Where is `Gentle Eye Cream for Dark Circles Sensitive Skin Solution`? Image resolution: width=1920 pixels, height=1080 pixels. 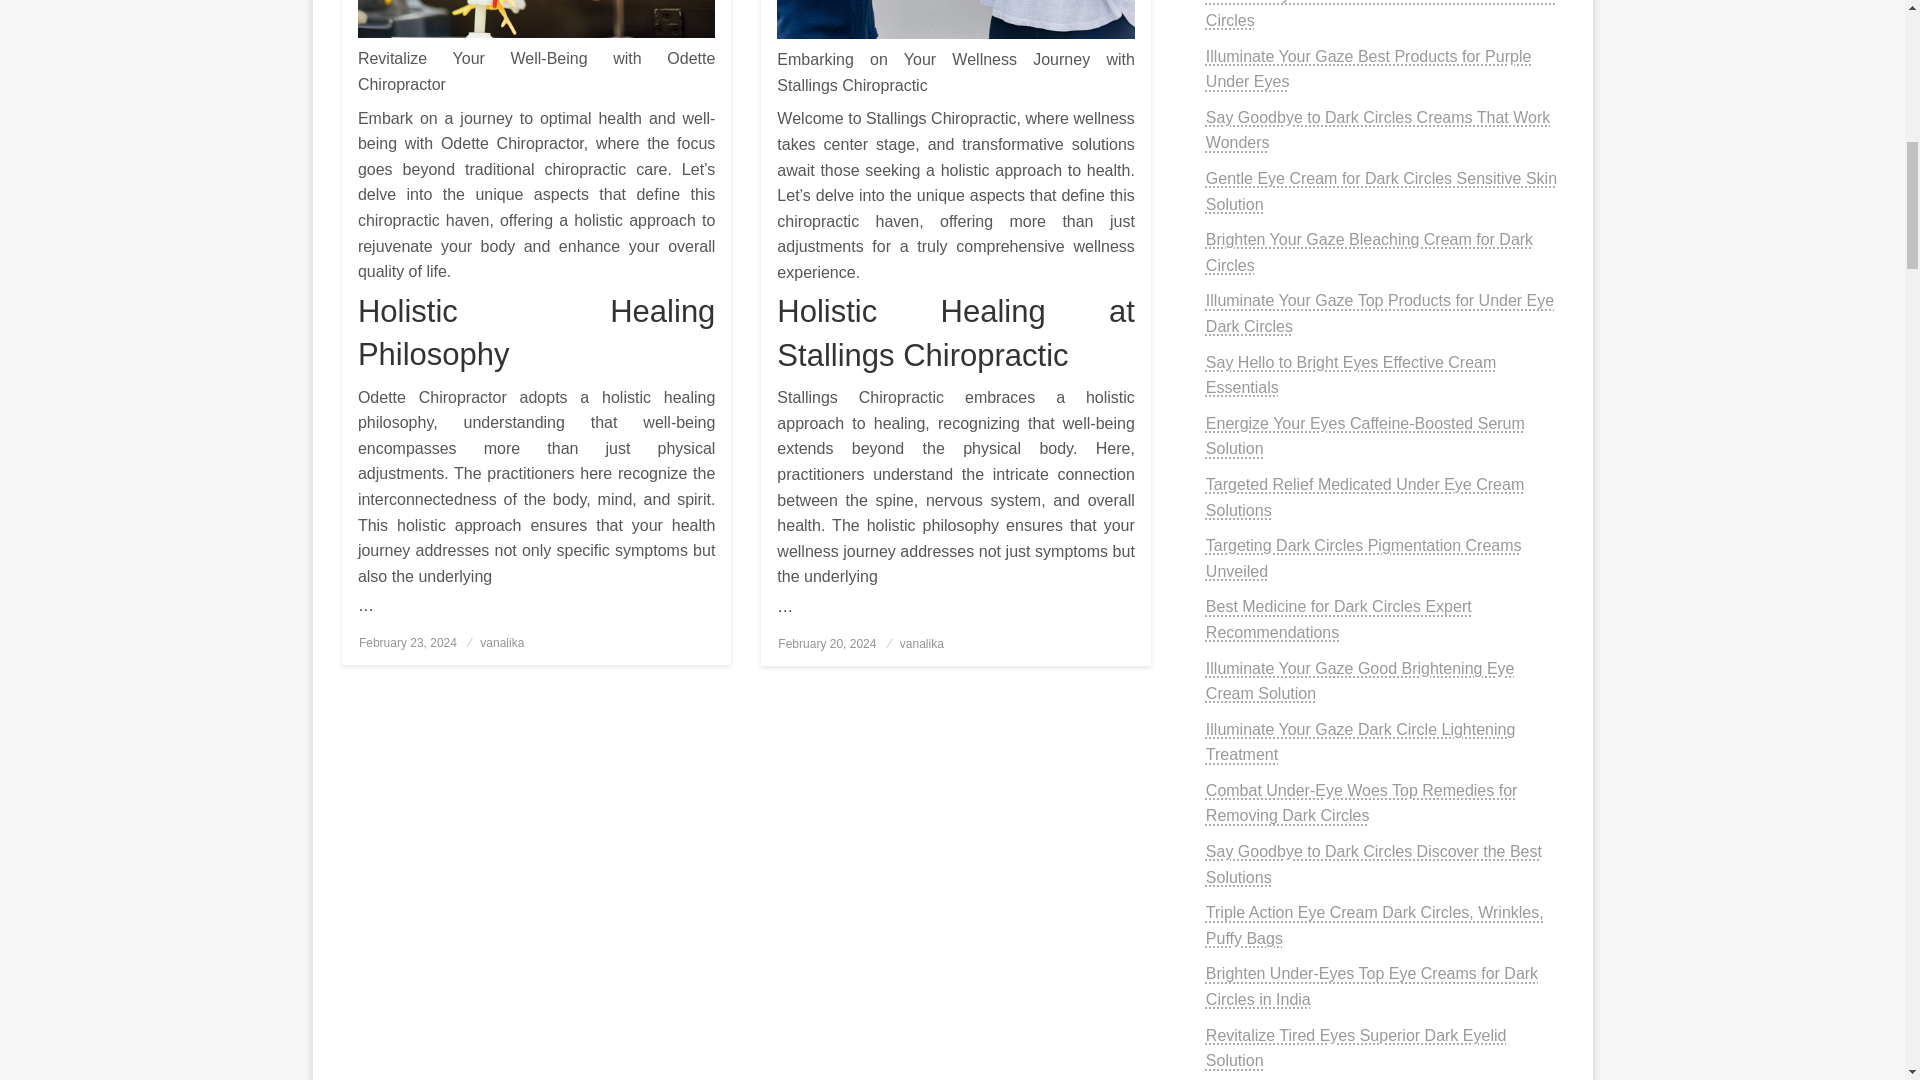 Gentle Eye Cream for Dark Circles Sensitive Skin Solution is located at coordinates (1381, 190).